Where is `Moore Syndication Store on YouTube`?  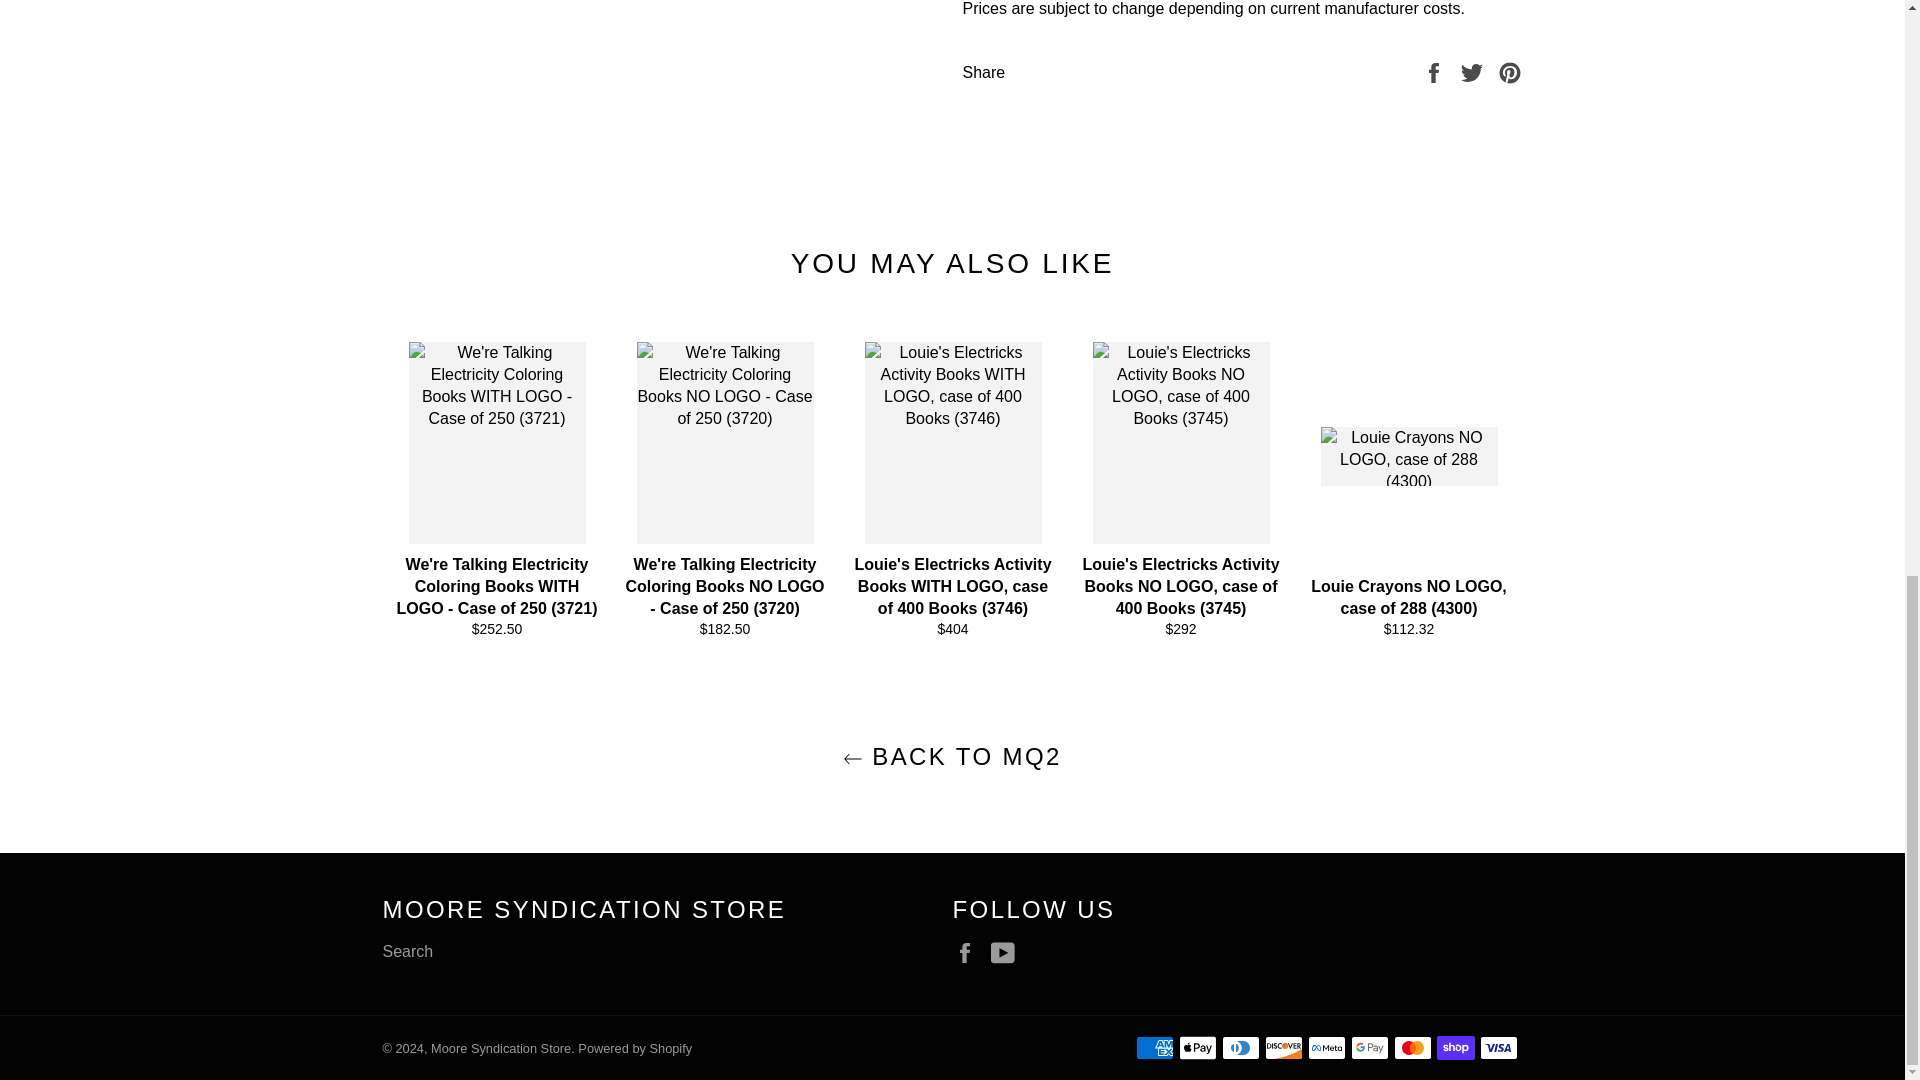 Moore Syndication Store on YouTube is located at coordinates (1008, 952).